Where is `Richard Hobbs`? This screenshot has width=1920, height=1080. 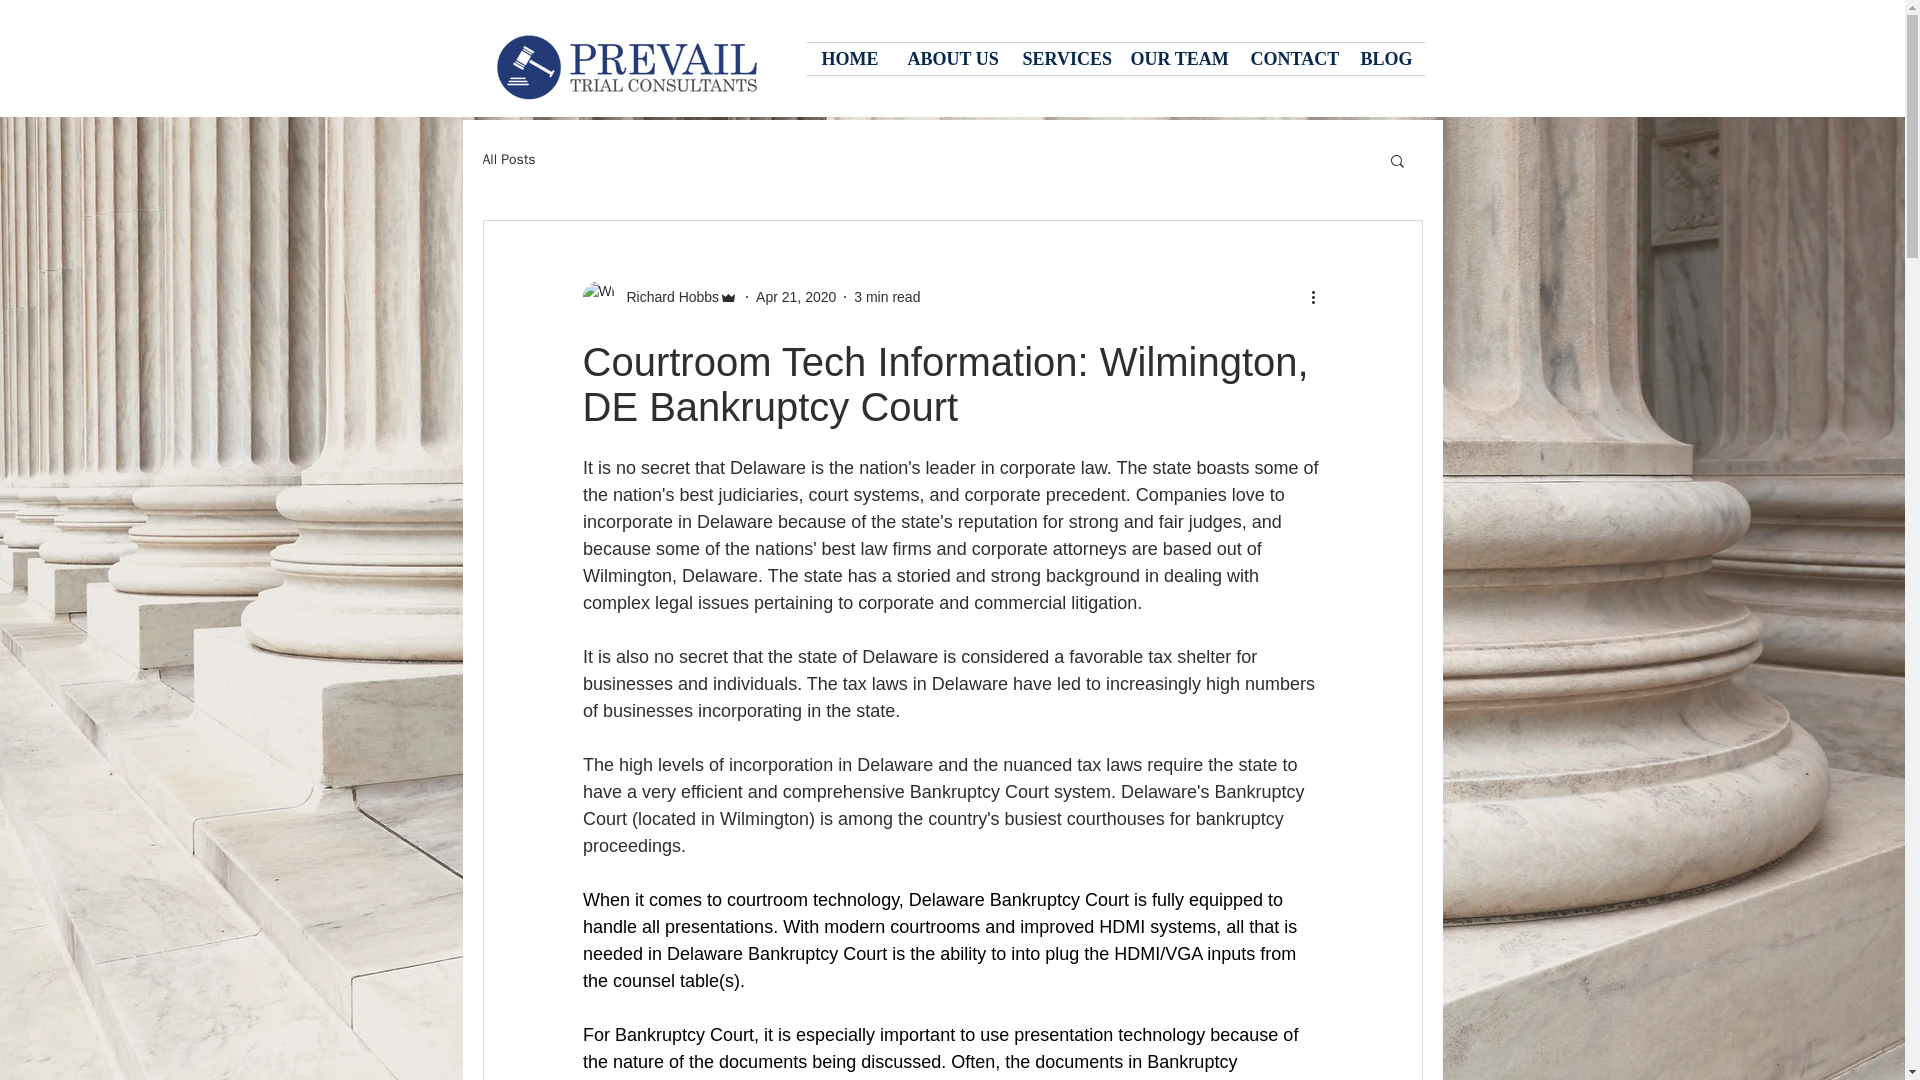 Richard Hobbs is located at coordinates (659, 296).